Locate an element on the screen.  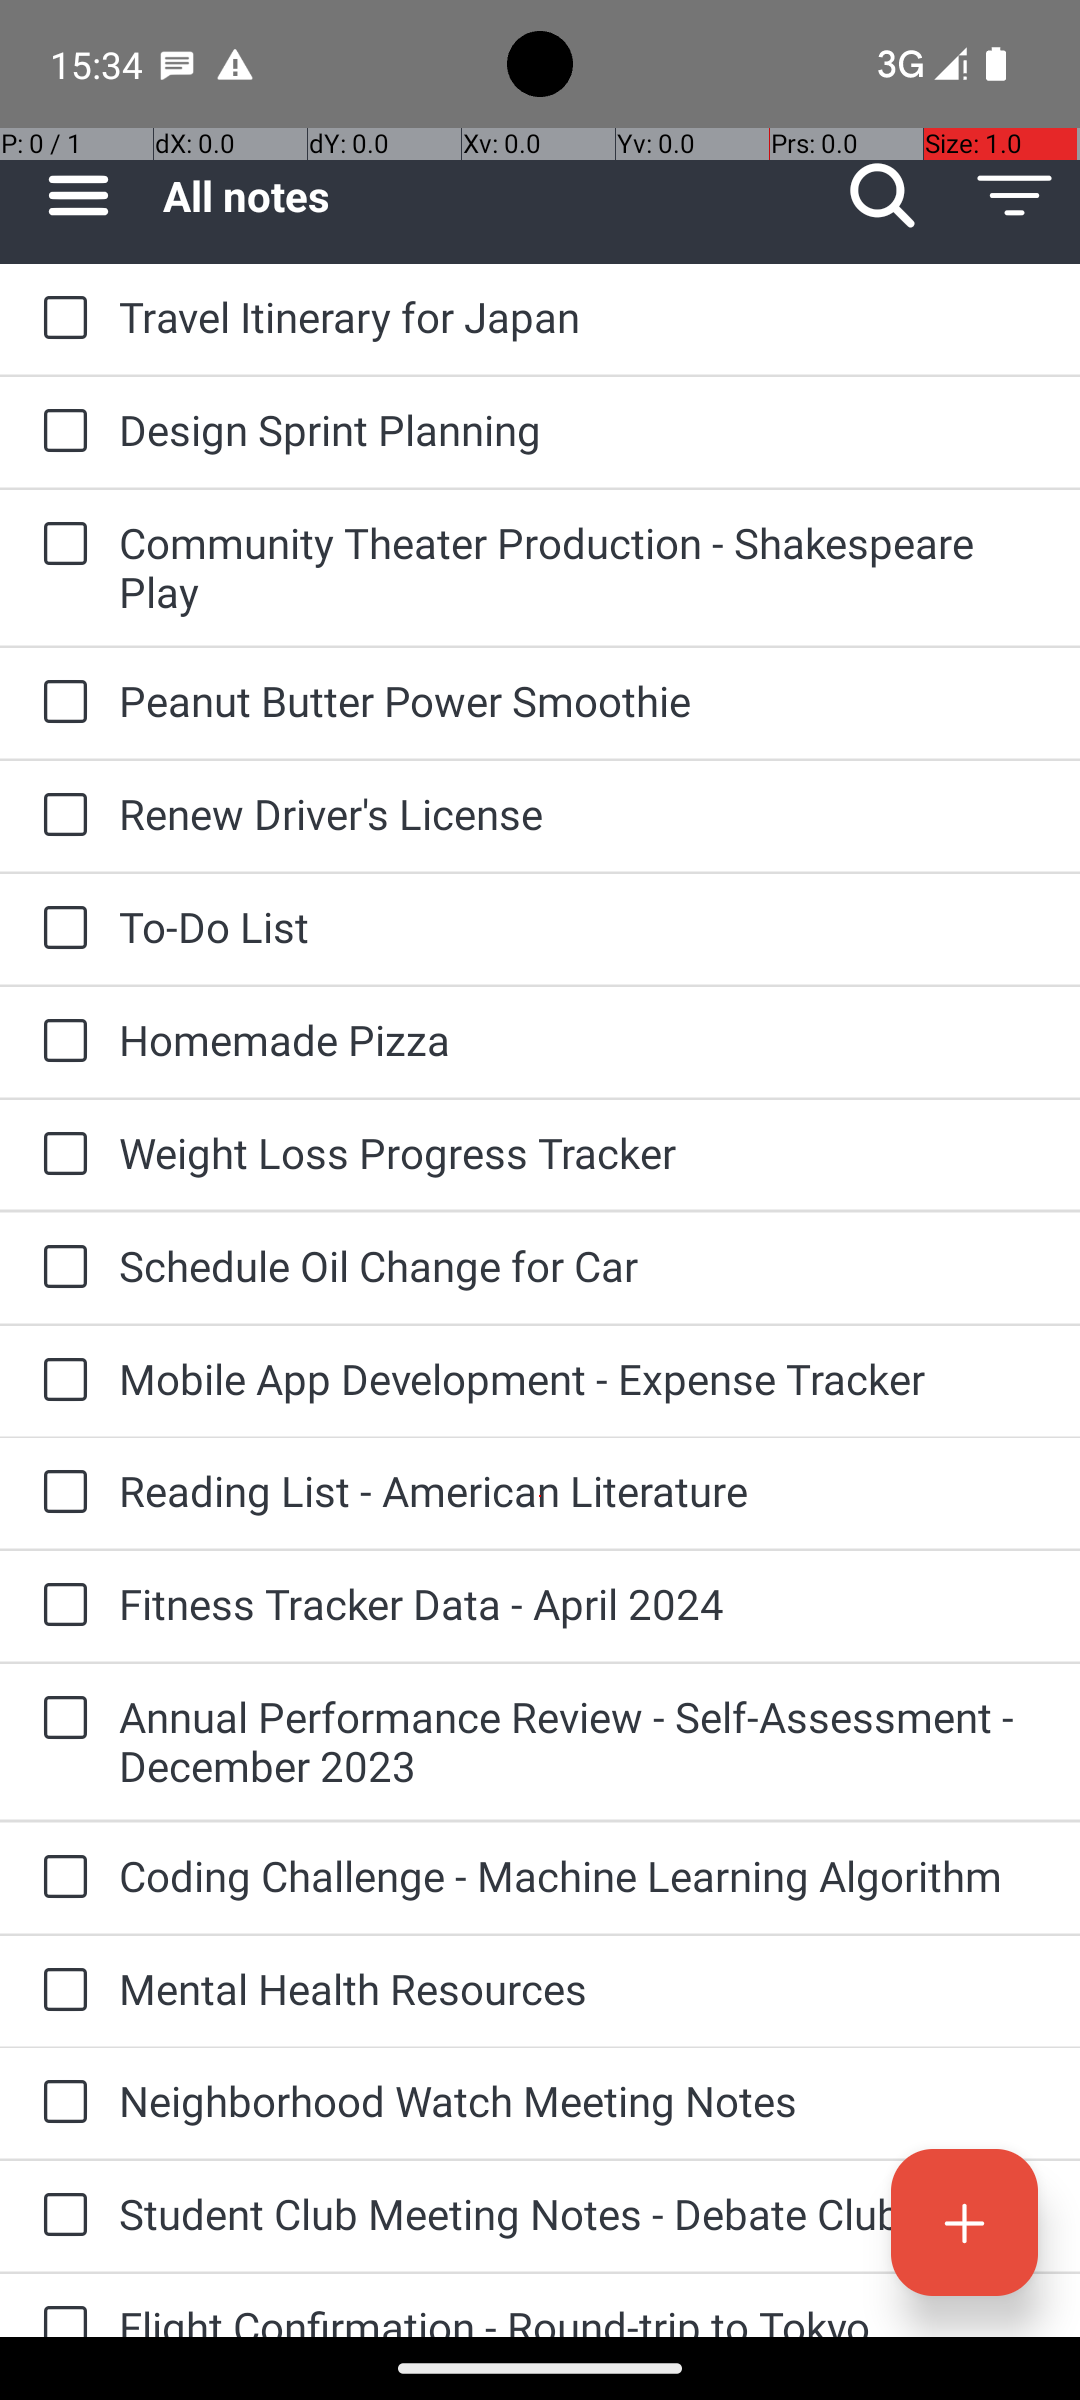
Mobile App Development - Expense Tracker is located at coordinates (580, 1378).